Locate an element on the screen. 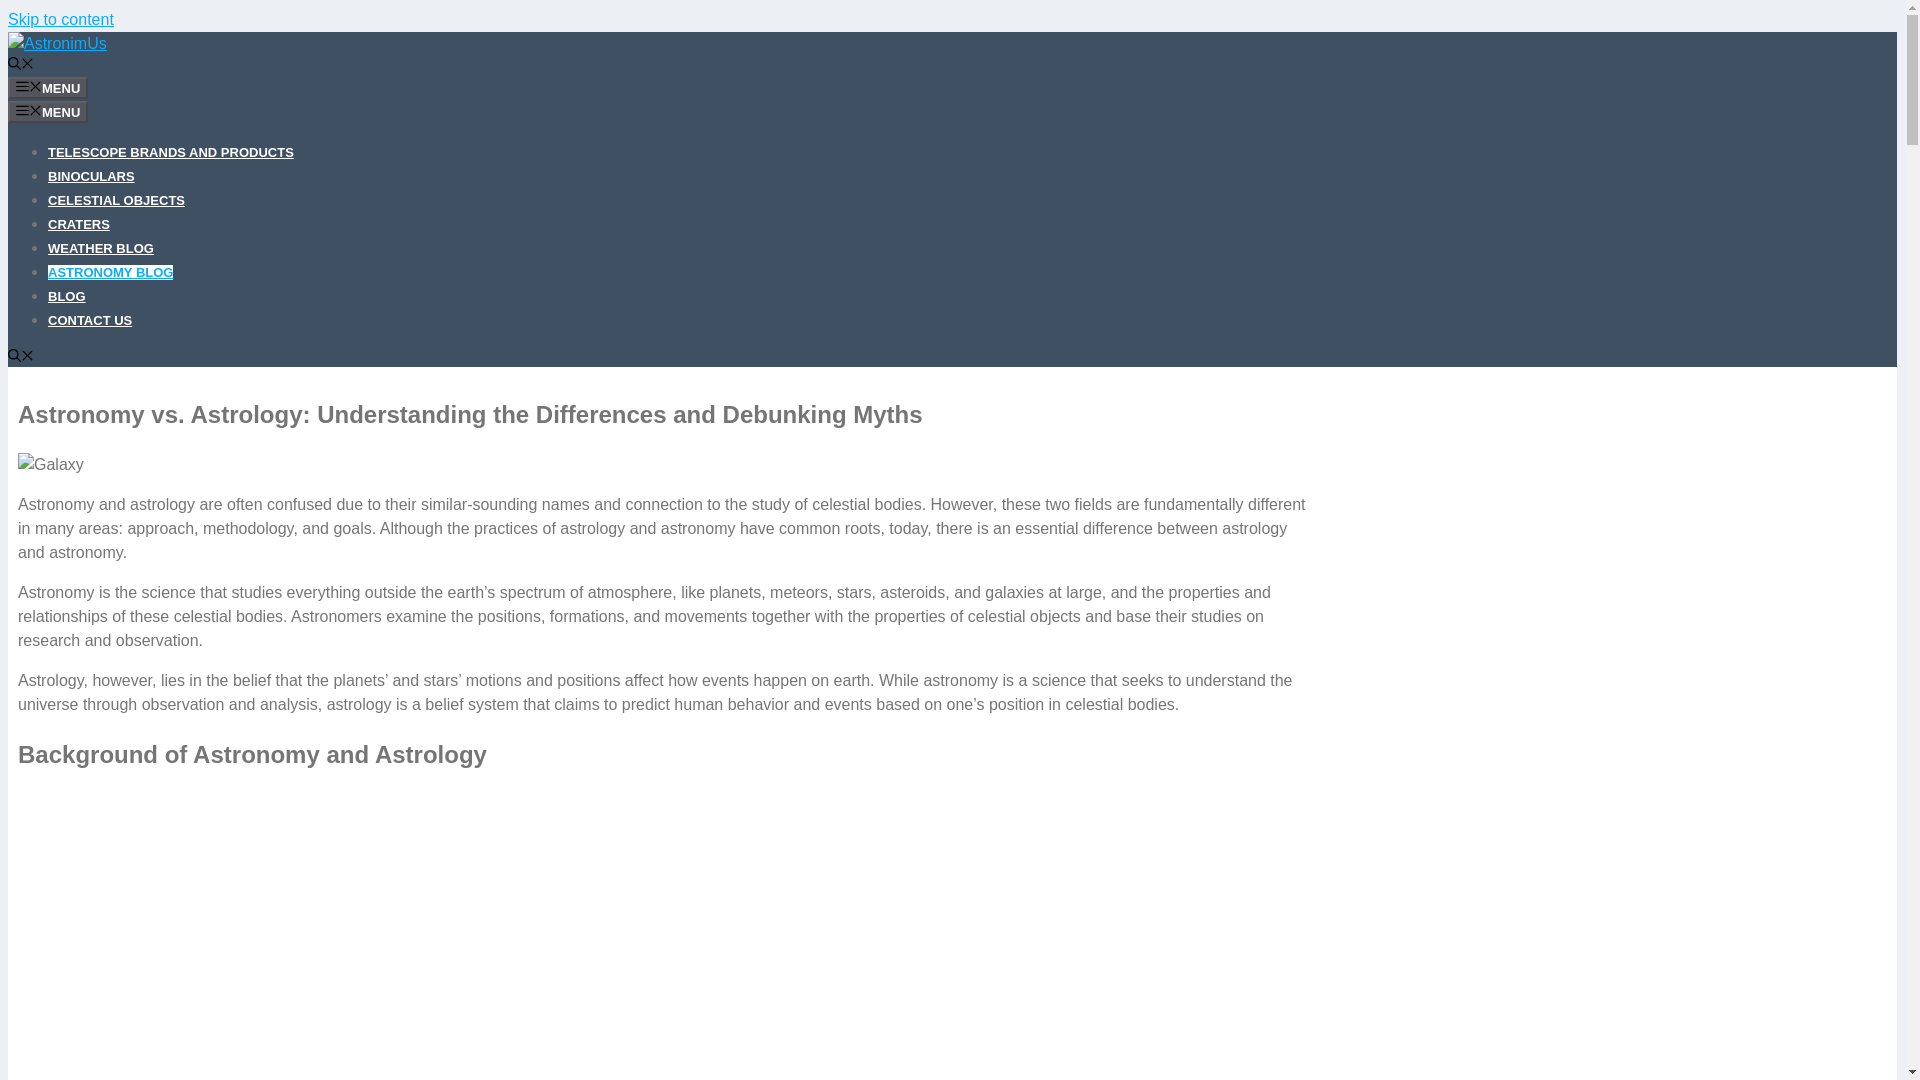 This screenshot has height=1080, width=1920. CONTACT US is located at coordinates (90, 320).